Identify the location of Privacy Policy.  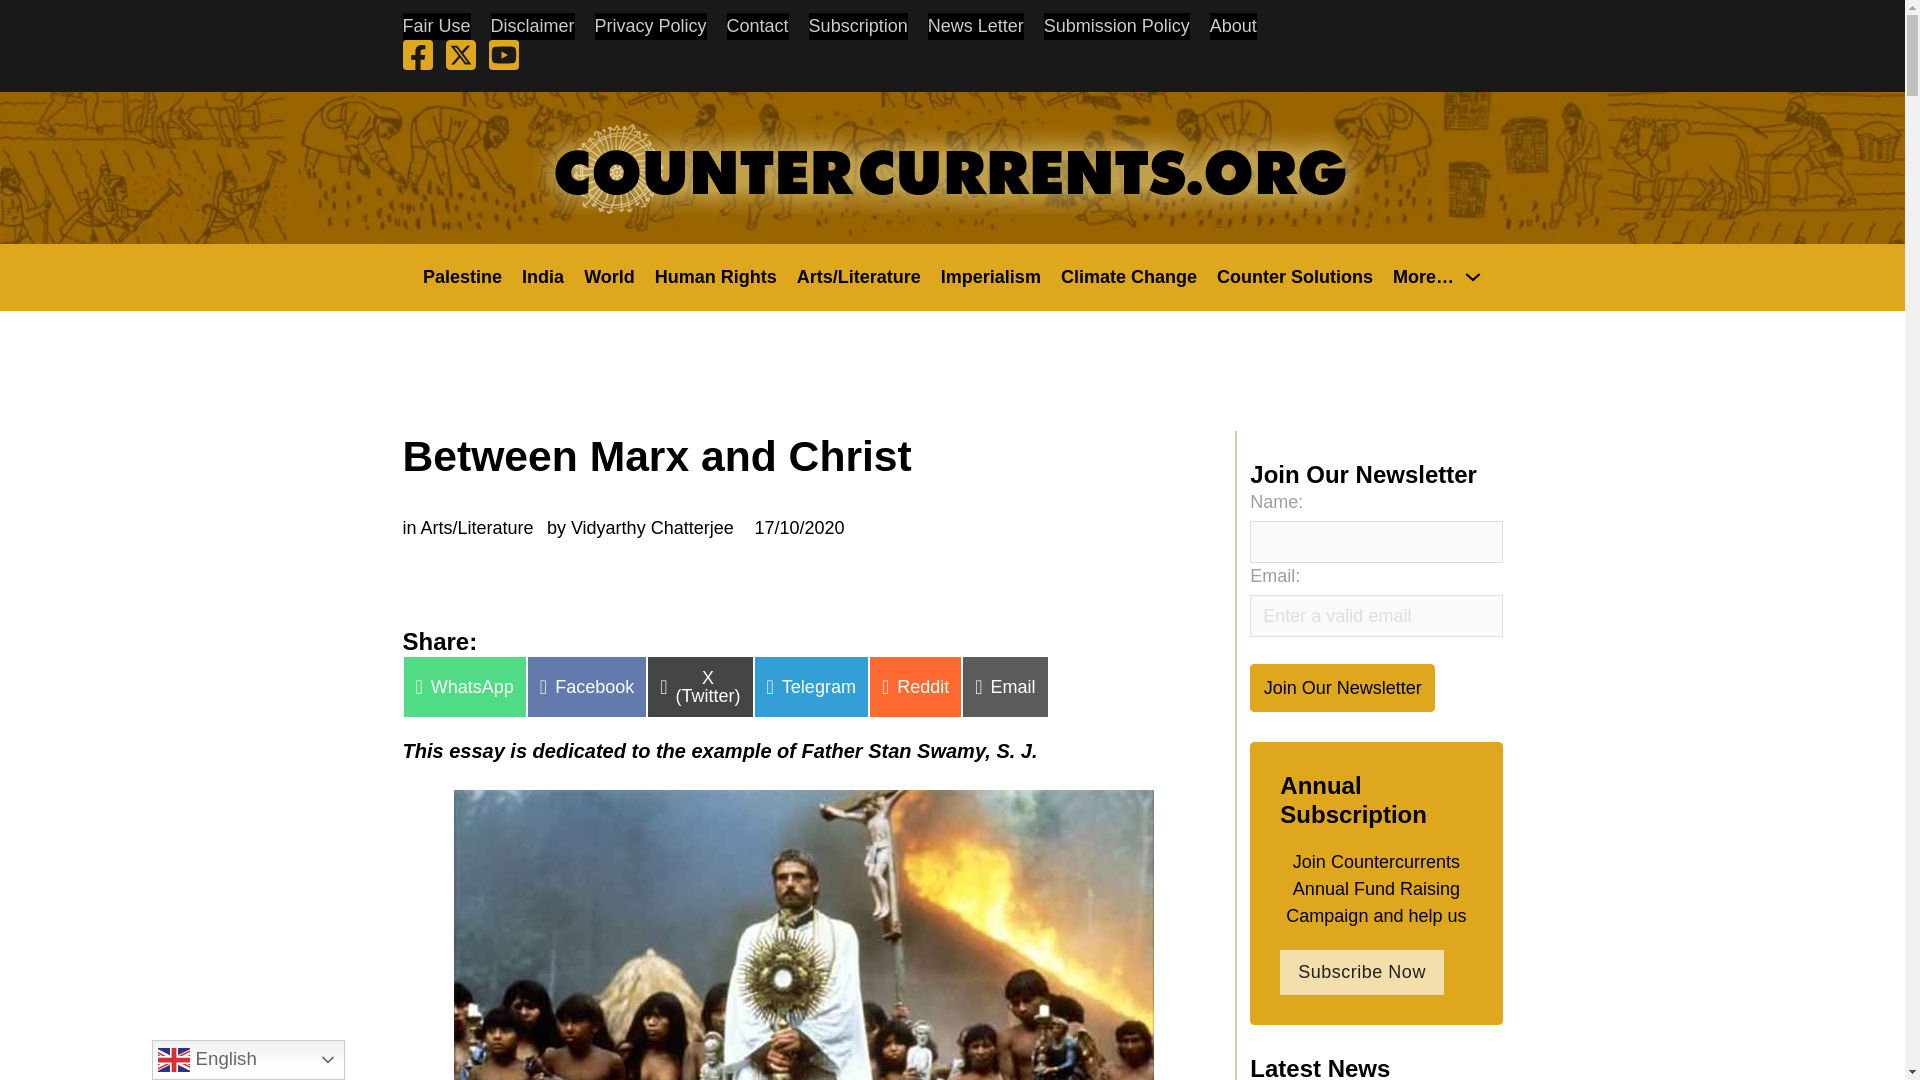
(650, 26).